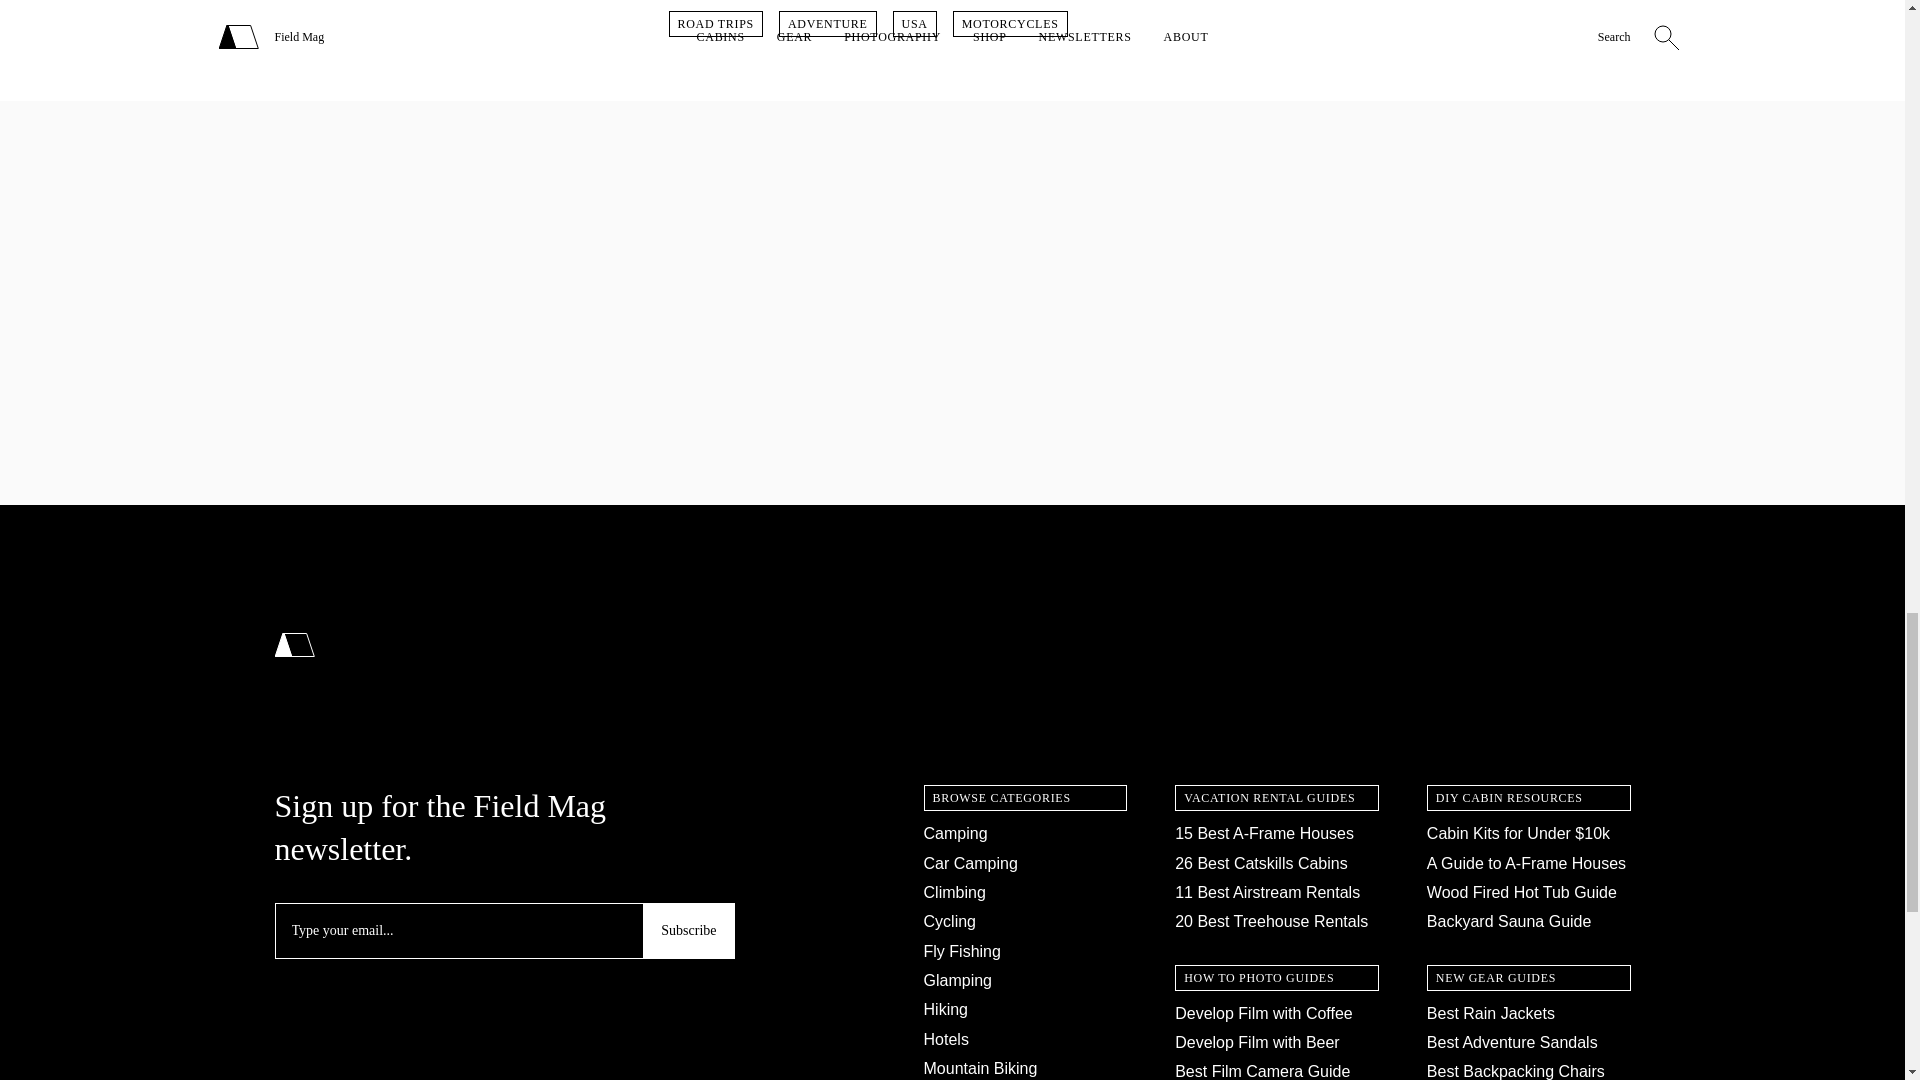  Describe the element at coordinates (958, 980) in the screenshot. I see `Glamping` at that location.